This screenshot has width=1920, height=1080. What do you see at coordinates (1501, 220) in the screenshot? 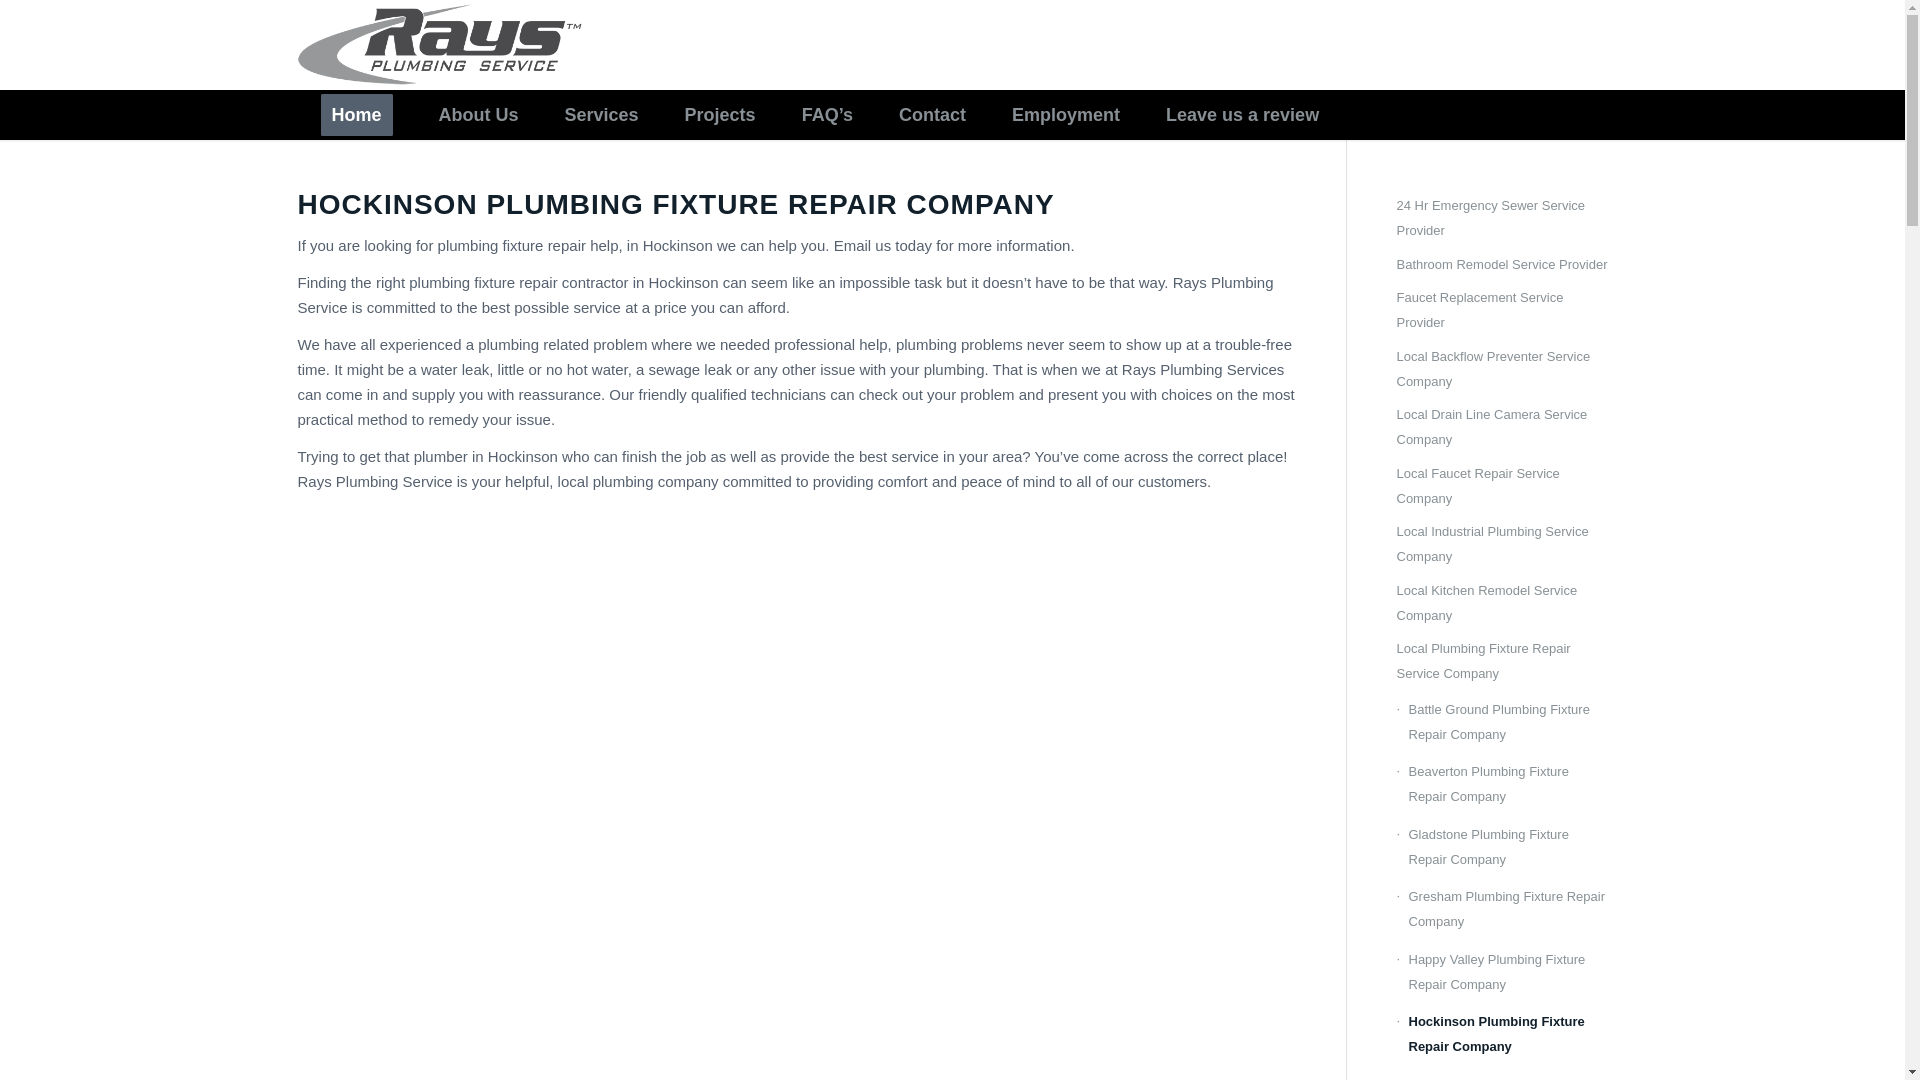
I see `24 Hr Emergency Sewer Service Provider` at bounding box center [1501, 220].